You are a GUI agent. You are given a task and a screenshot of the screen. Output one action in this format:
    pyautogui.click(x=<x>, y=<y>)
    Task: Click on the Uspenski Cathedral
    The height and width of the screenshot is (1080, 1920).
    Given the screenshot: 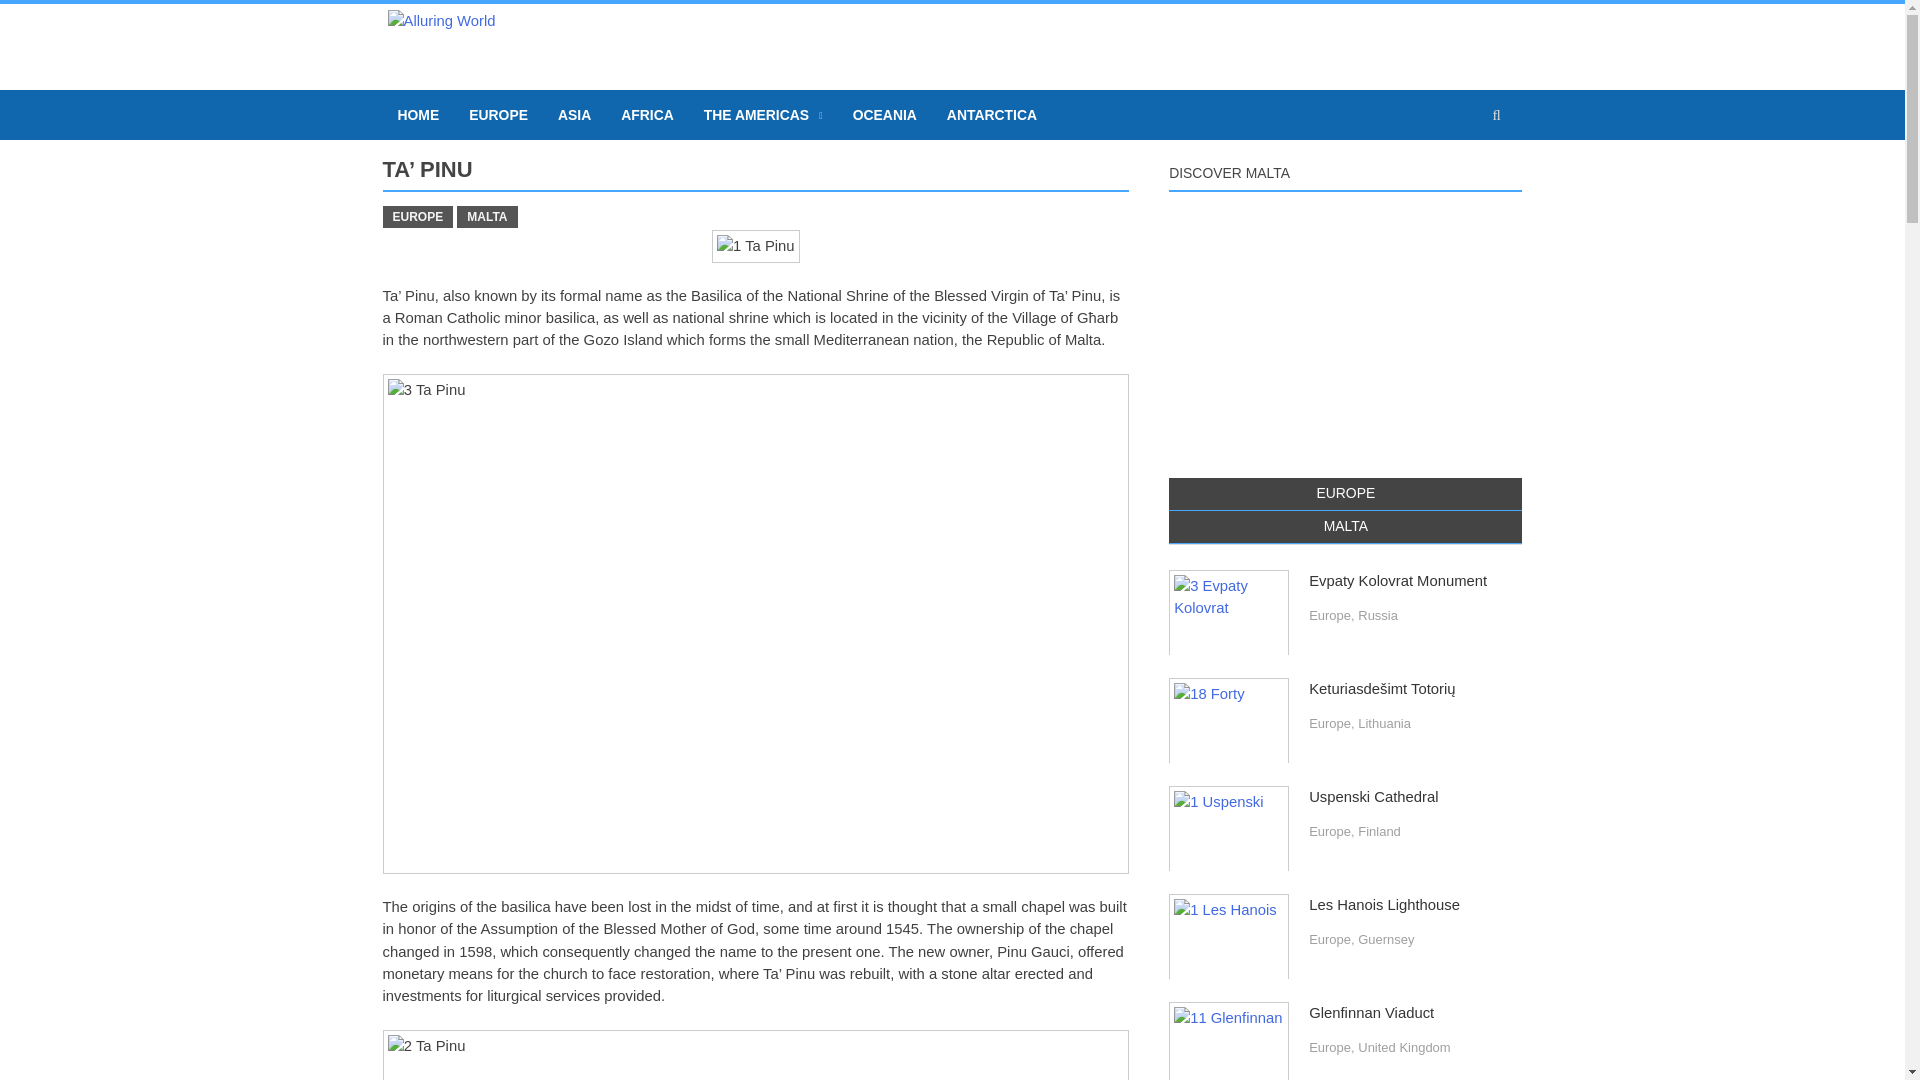 What is the action you would take?
    pyautogui.click(x=1374, y=796)
    